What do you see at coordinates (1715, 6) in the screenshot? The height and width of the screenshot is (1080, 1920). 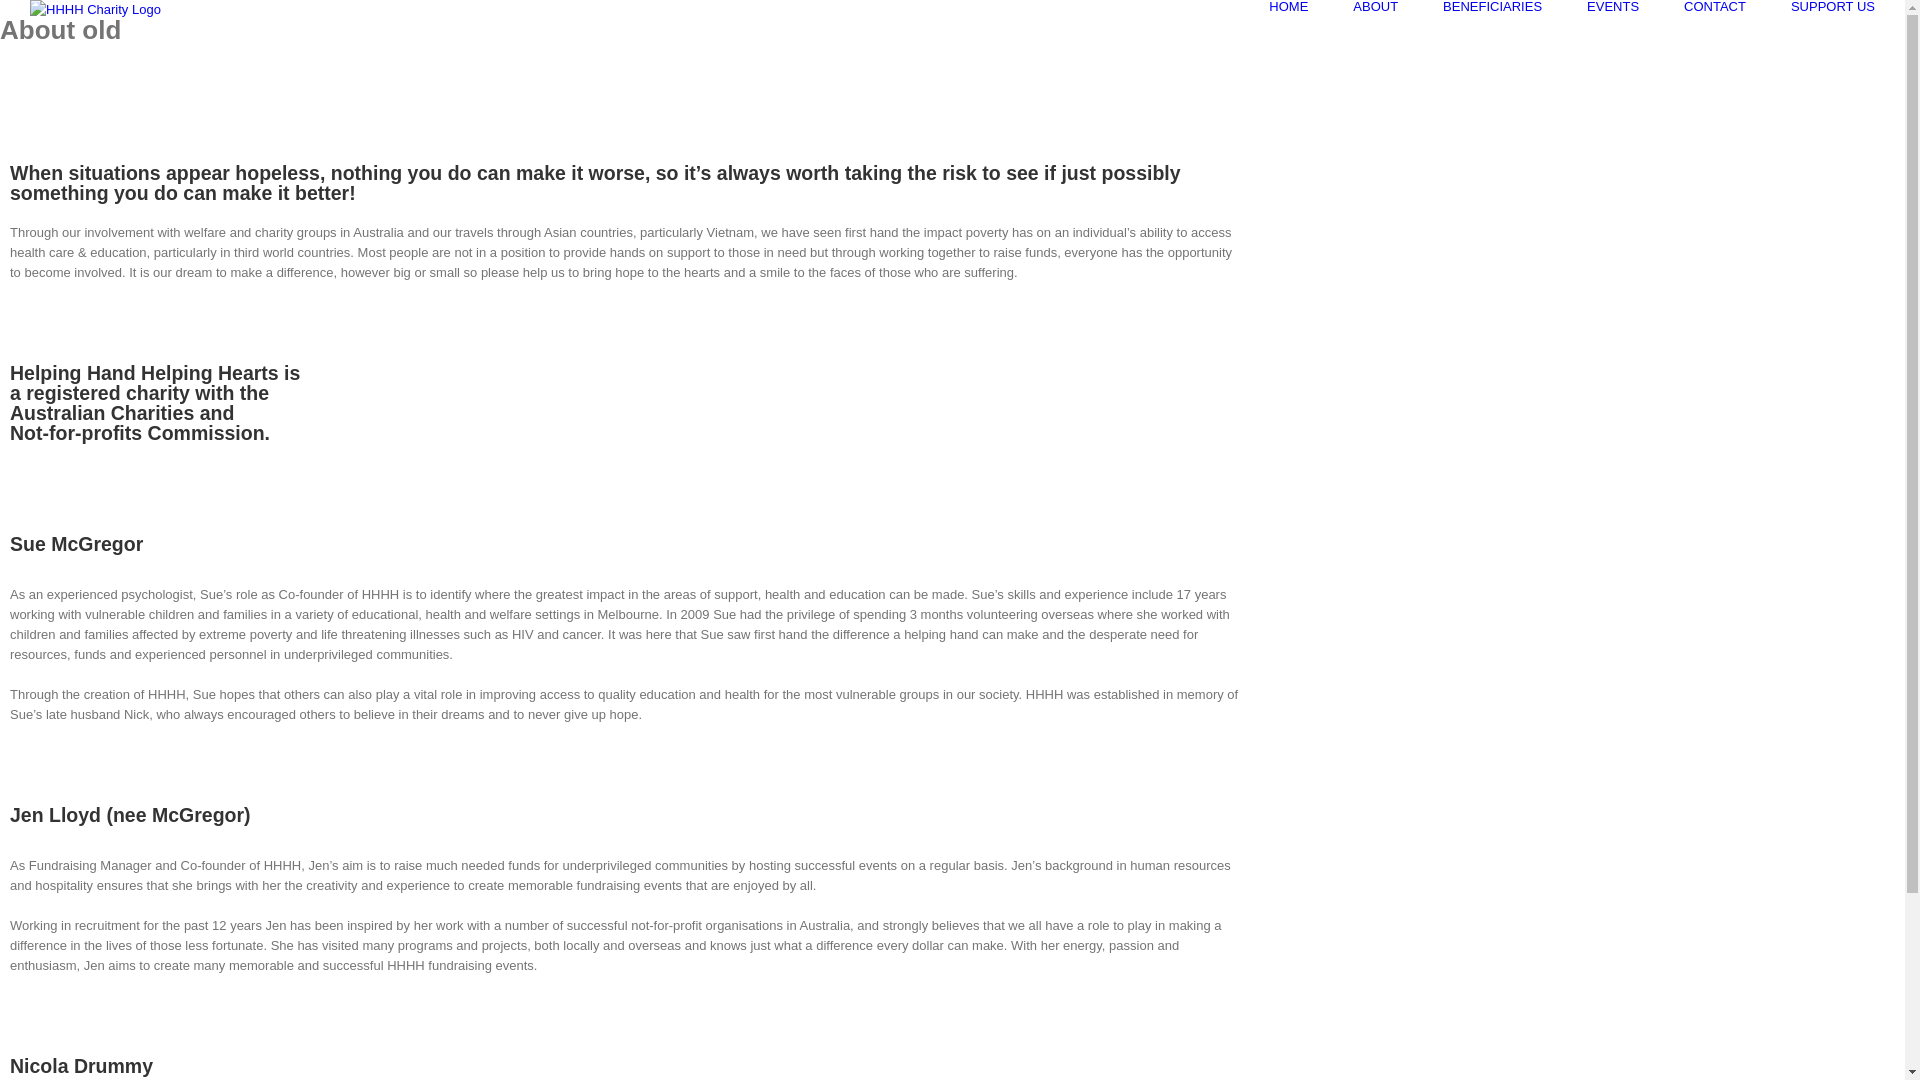 I see `CONTACT` at bounding box center [1715, 6].